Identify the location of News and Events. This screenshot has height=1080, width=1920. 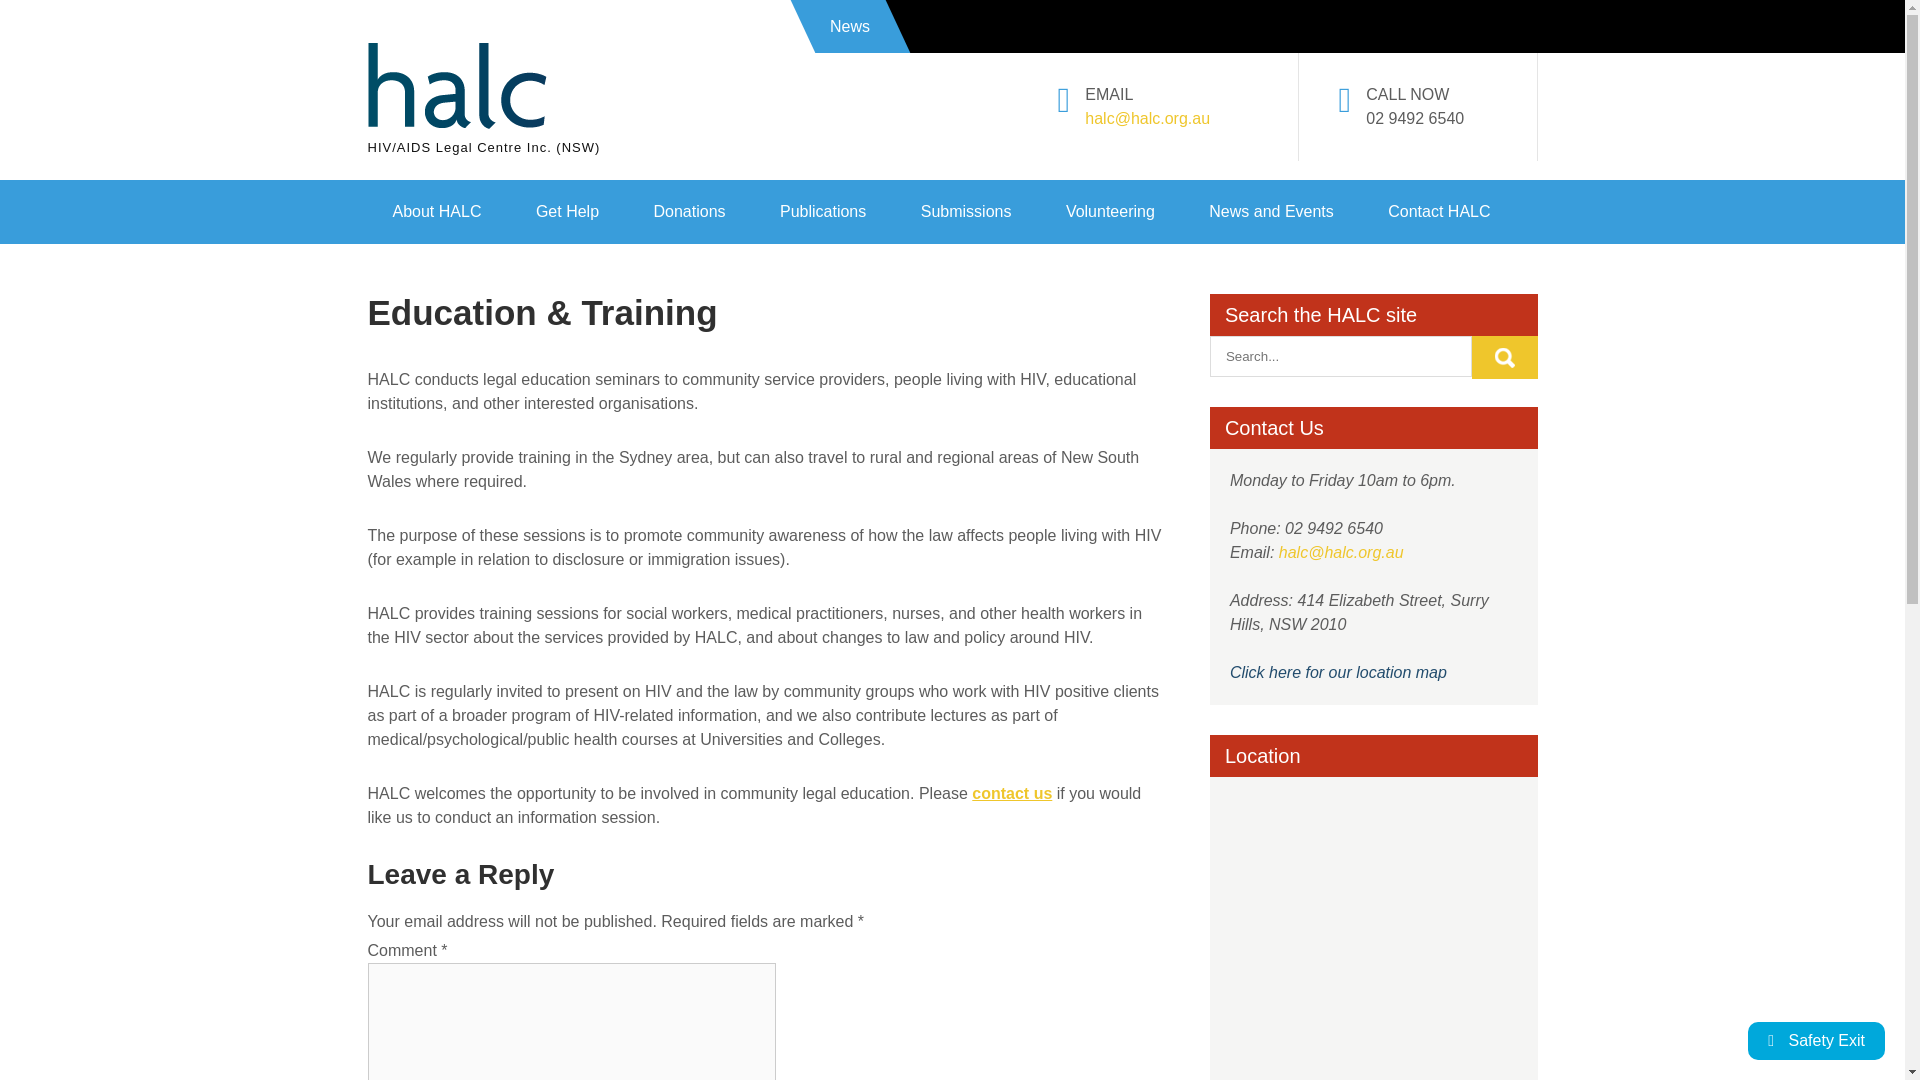
(1272, 212).